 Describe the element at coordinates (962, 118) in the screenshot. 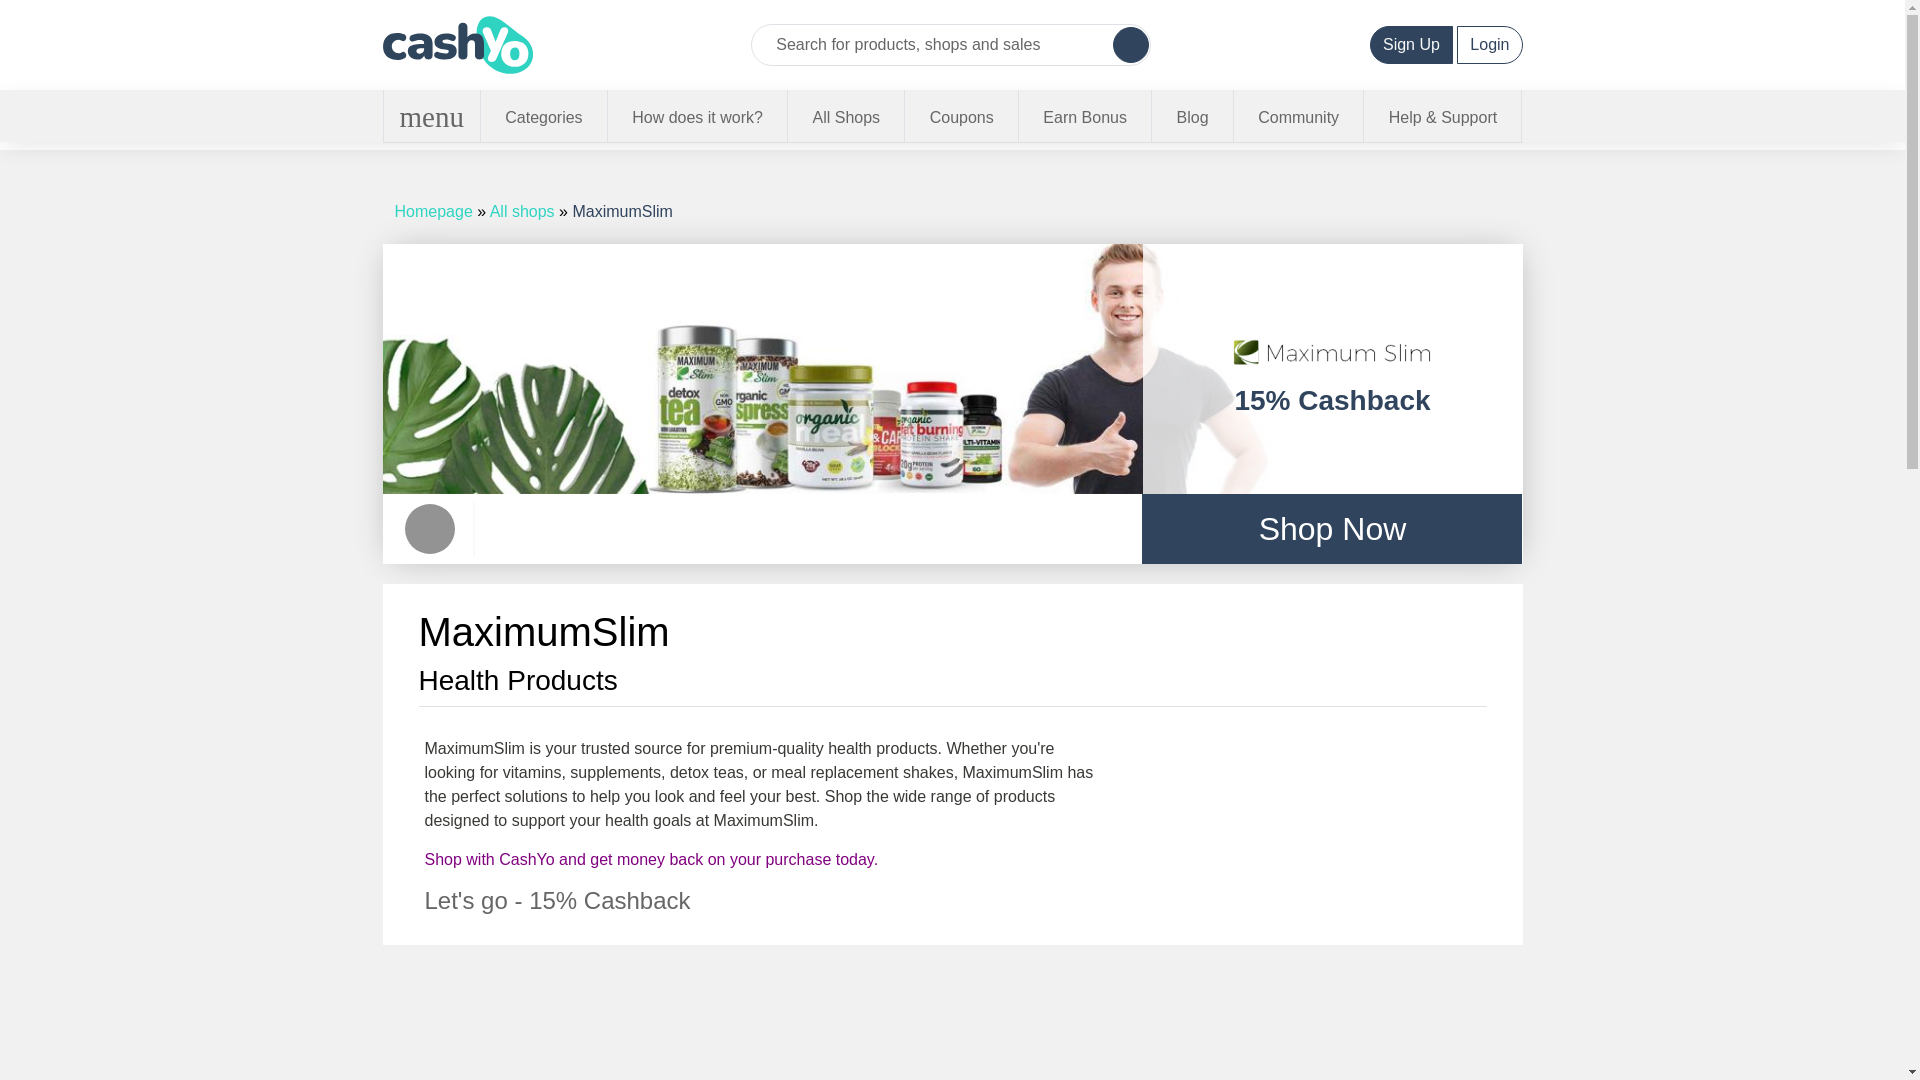

I see `Coupons` at that location.